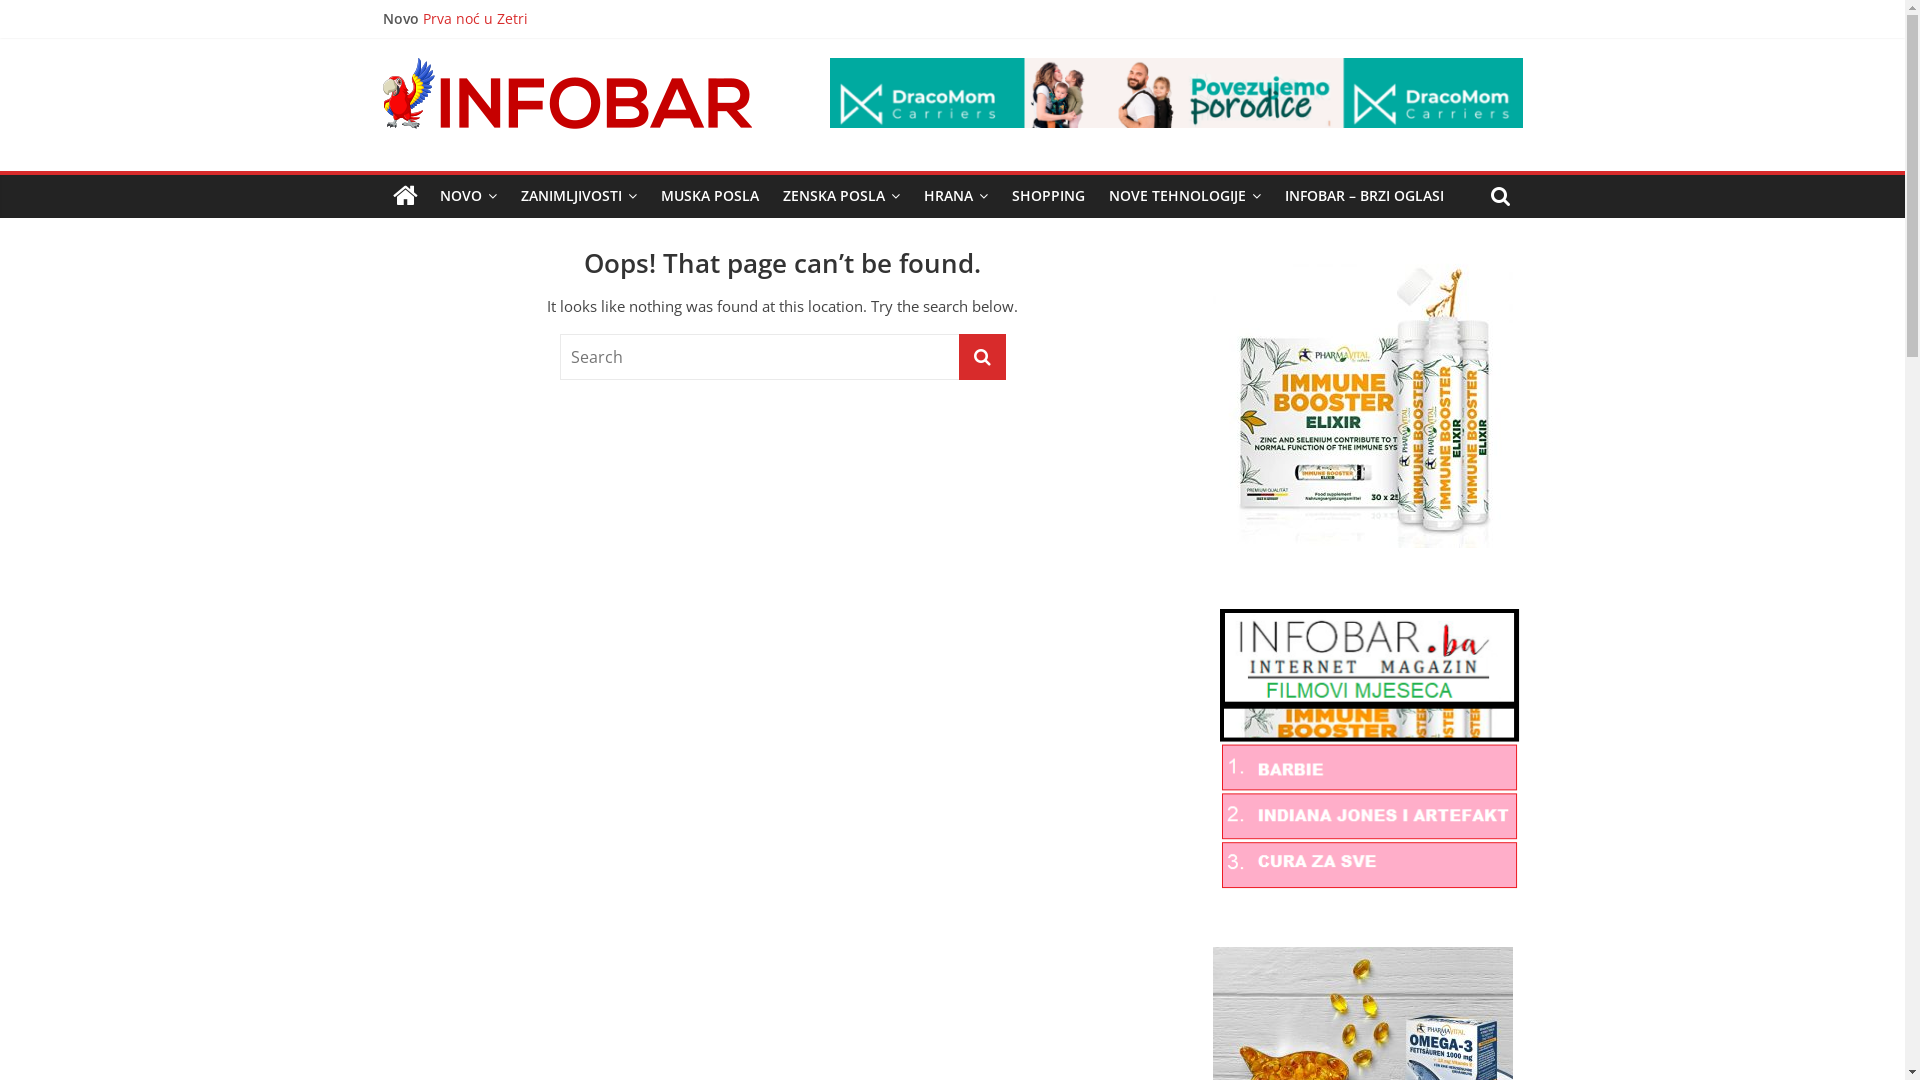  Describe the element at coordinates (956, 196) in the screenshot. I see `HRANA` at that location.